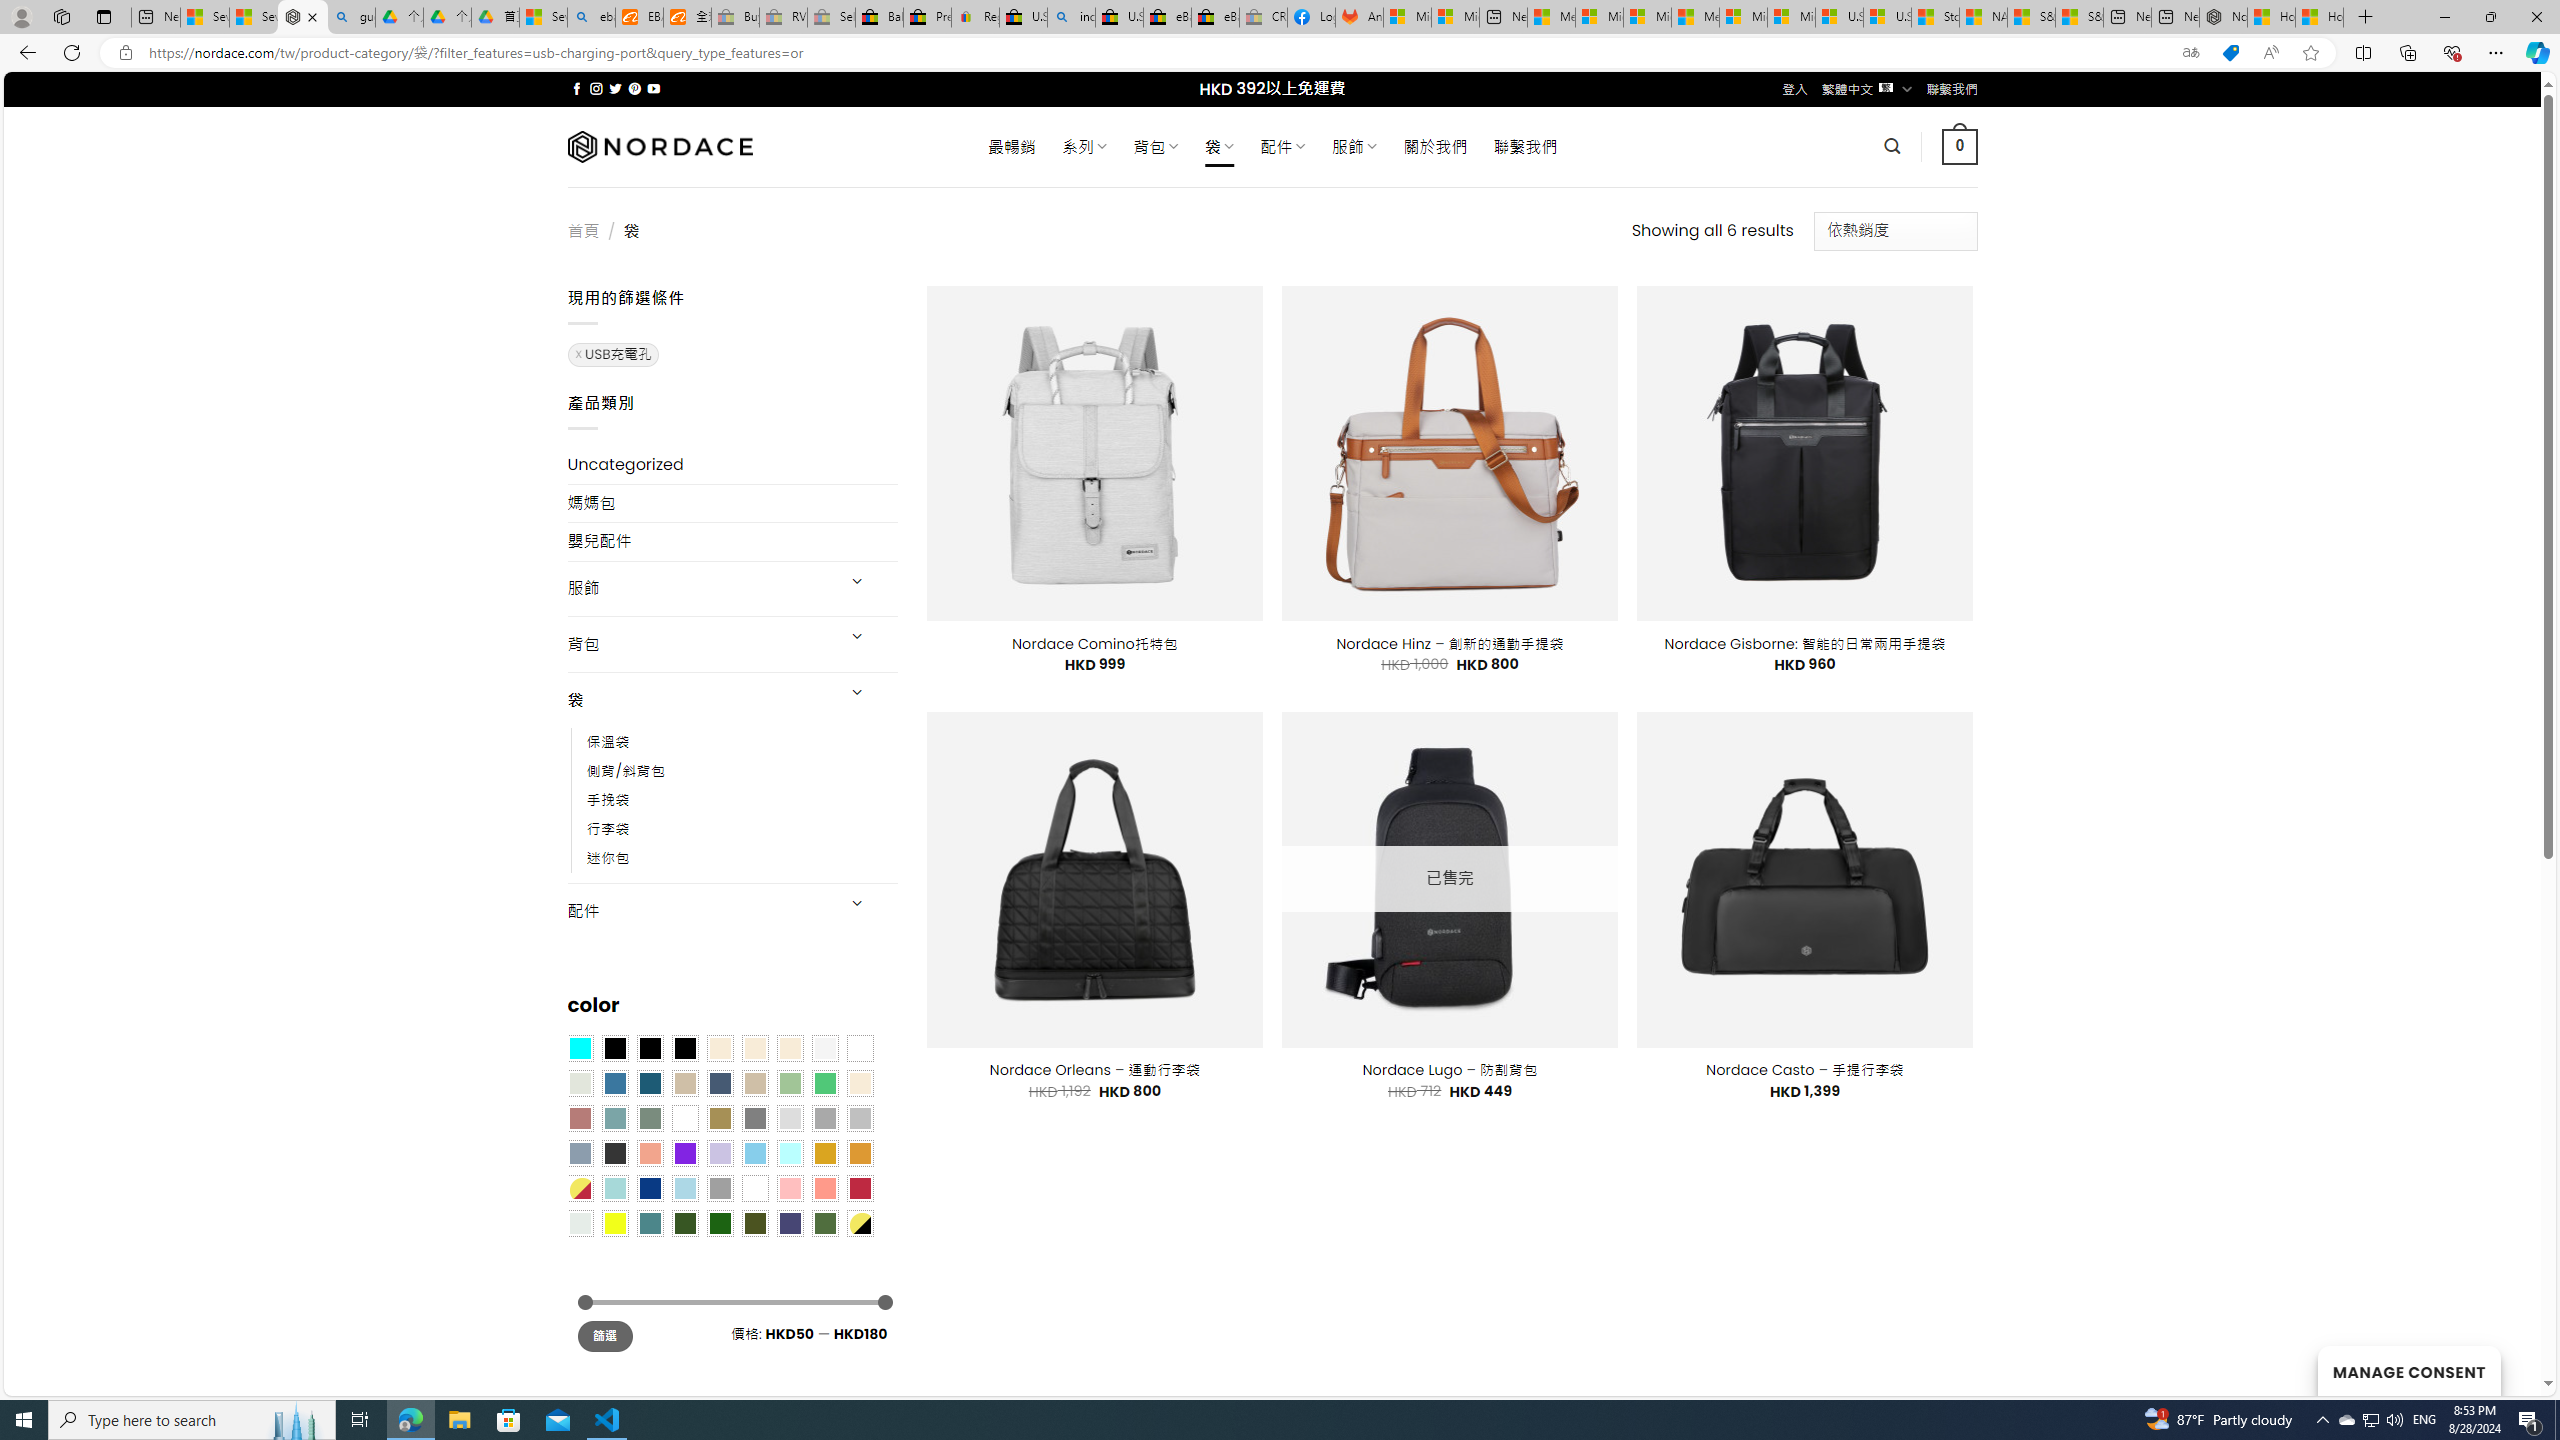 This screenshot has height=1440, width=2560. Describe the element at coordinates (1960, 146) in the screenshot. I see `  0  ` at that location.